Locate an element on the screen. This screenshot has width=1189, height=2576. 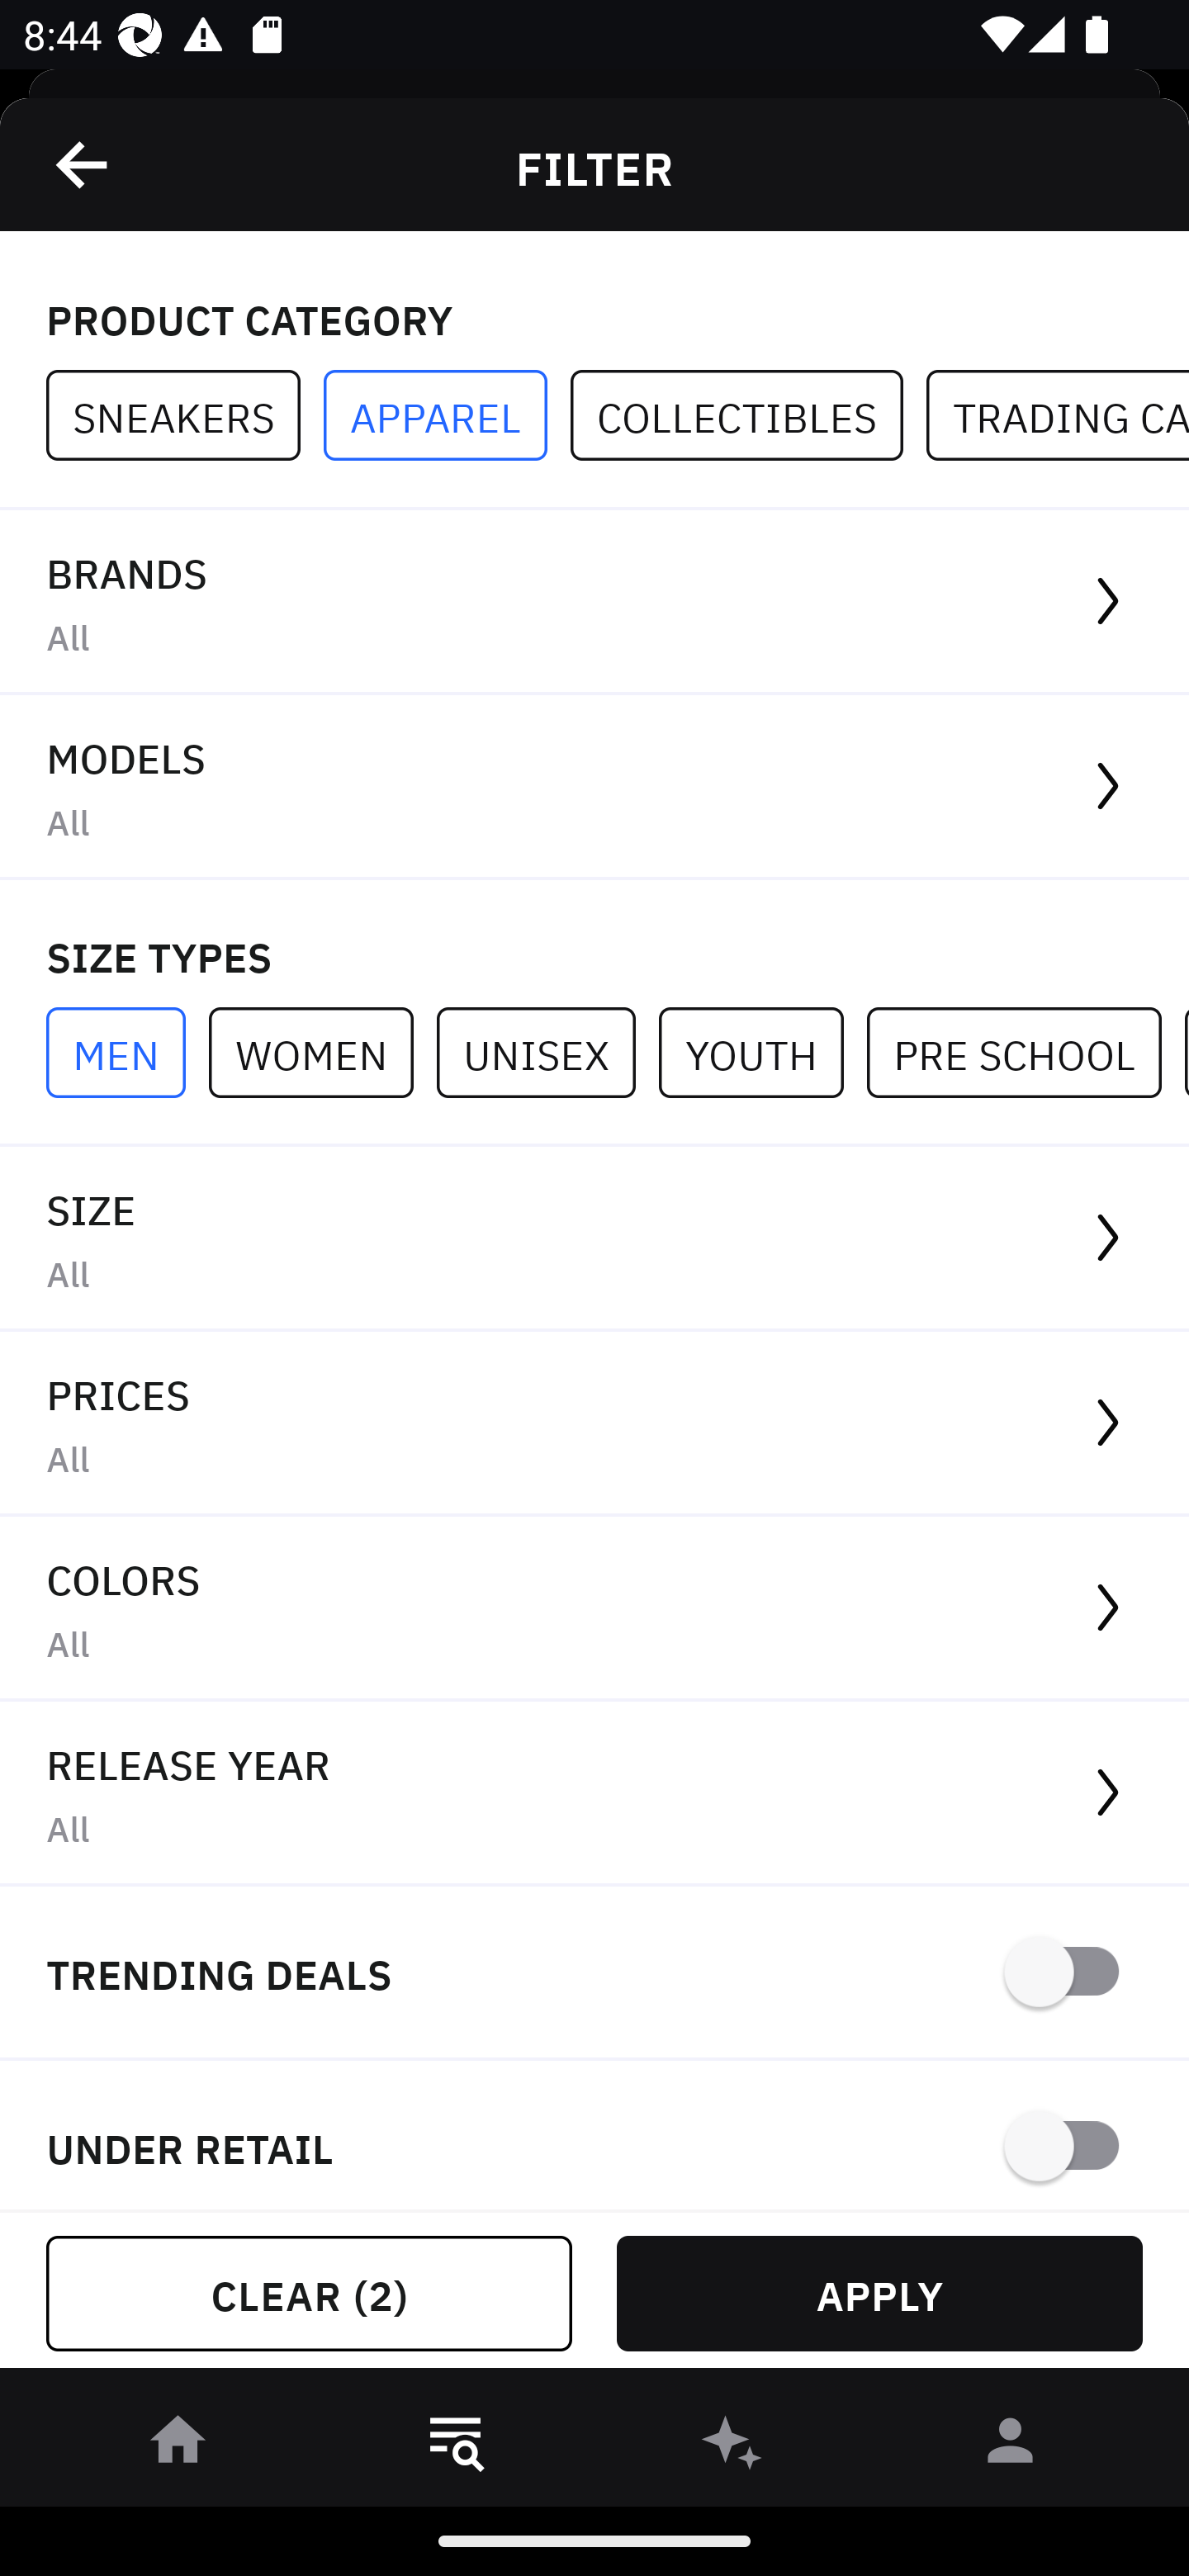
RELEASE YEAR All is located at coordinates (594, 1793).